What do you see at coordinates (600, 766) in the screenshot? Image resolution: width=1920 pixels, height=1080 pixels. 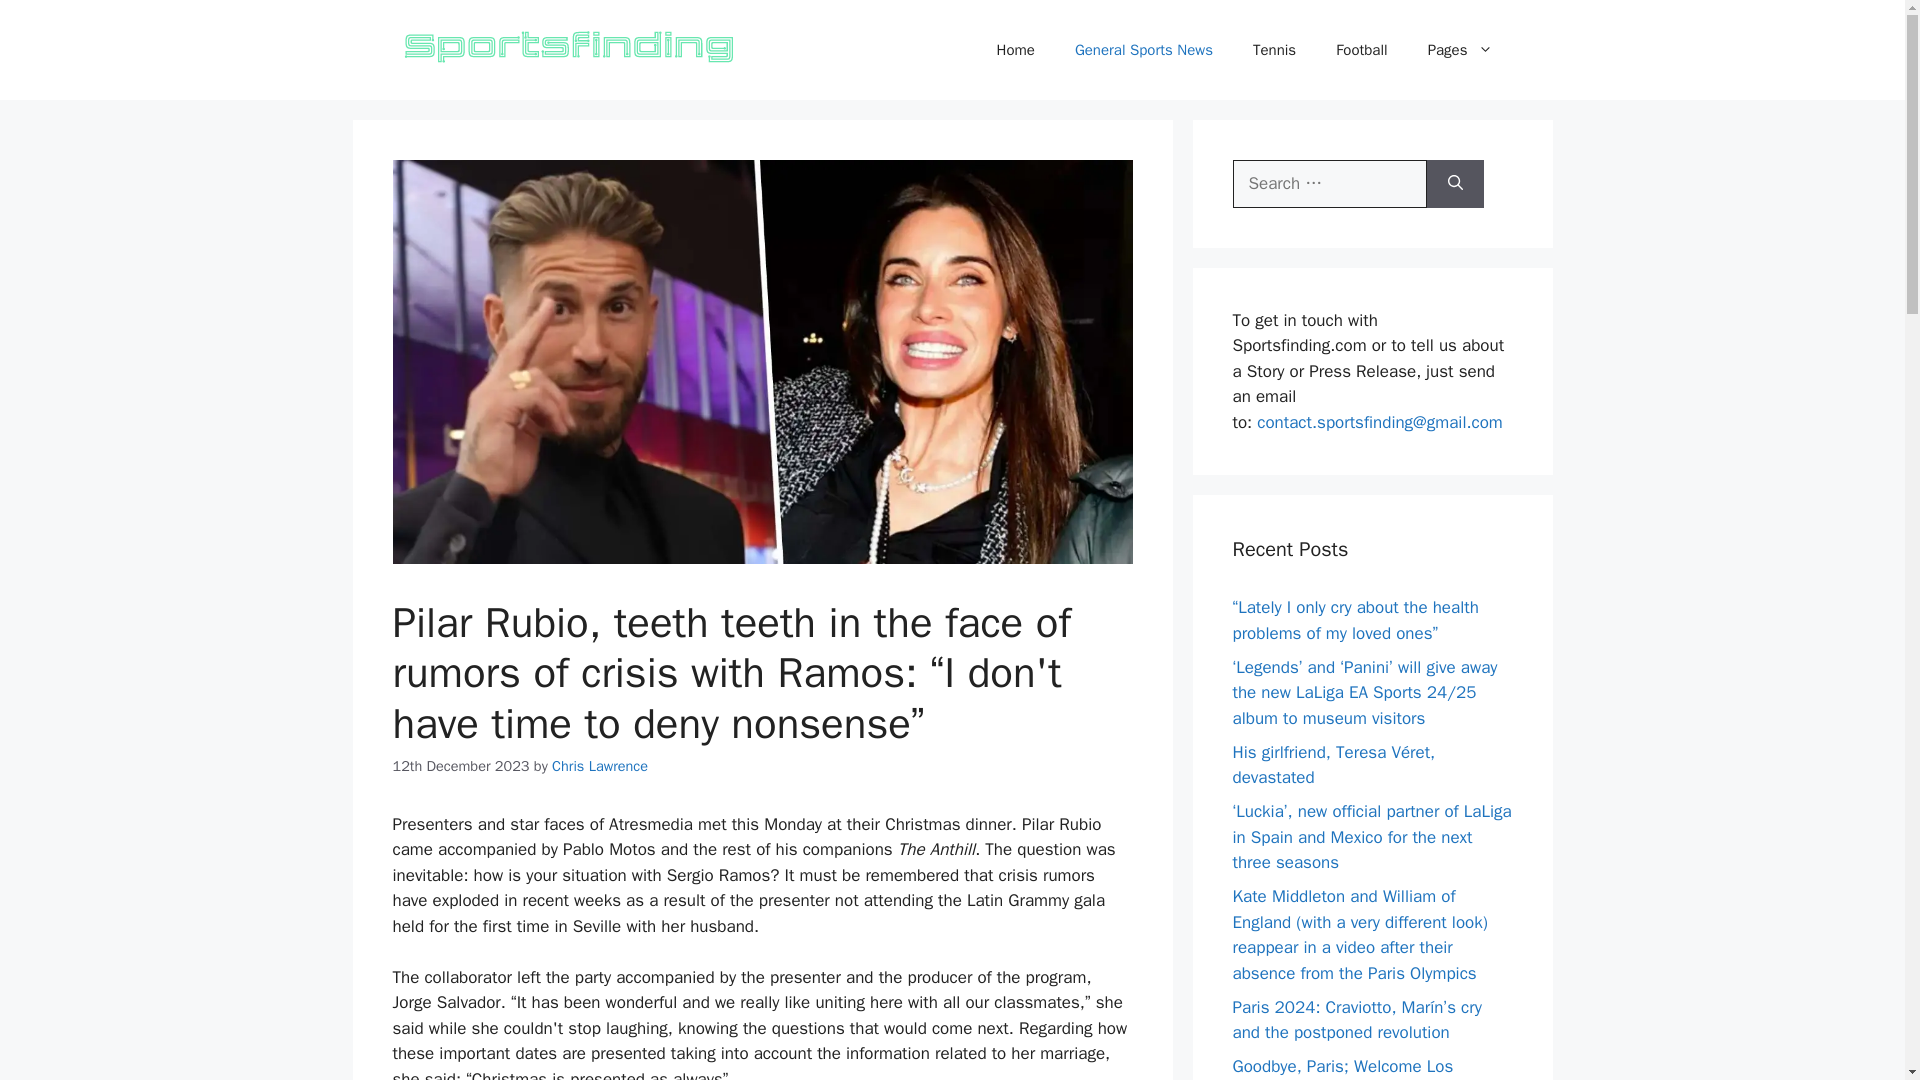 I see `View all posts by Chris Lawrence` at bounding box center [600, 766].